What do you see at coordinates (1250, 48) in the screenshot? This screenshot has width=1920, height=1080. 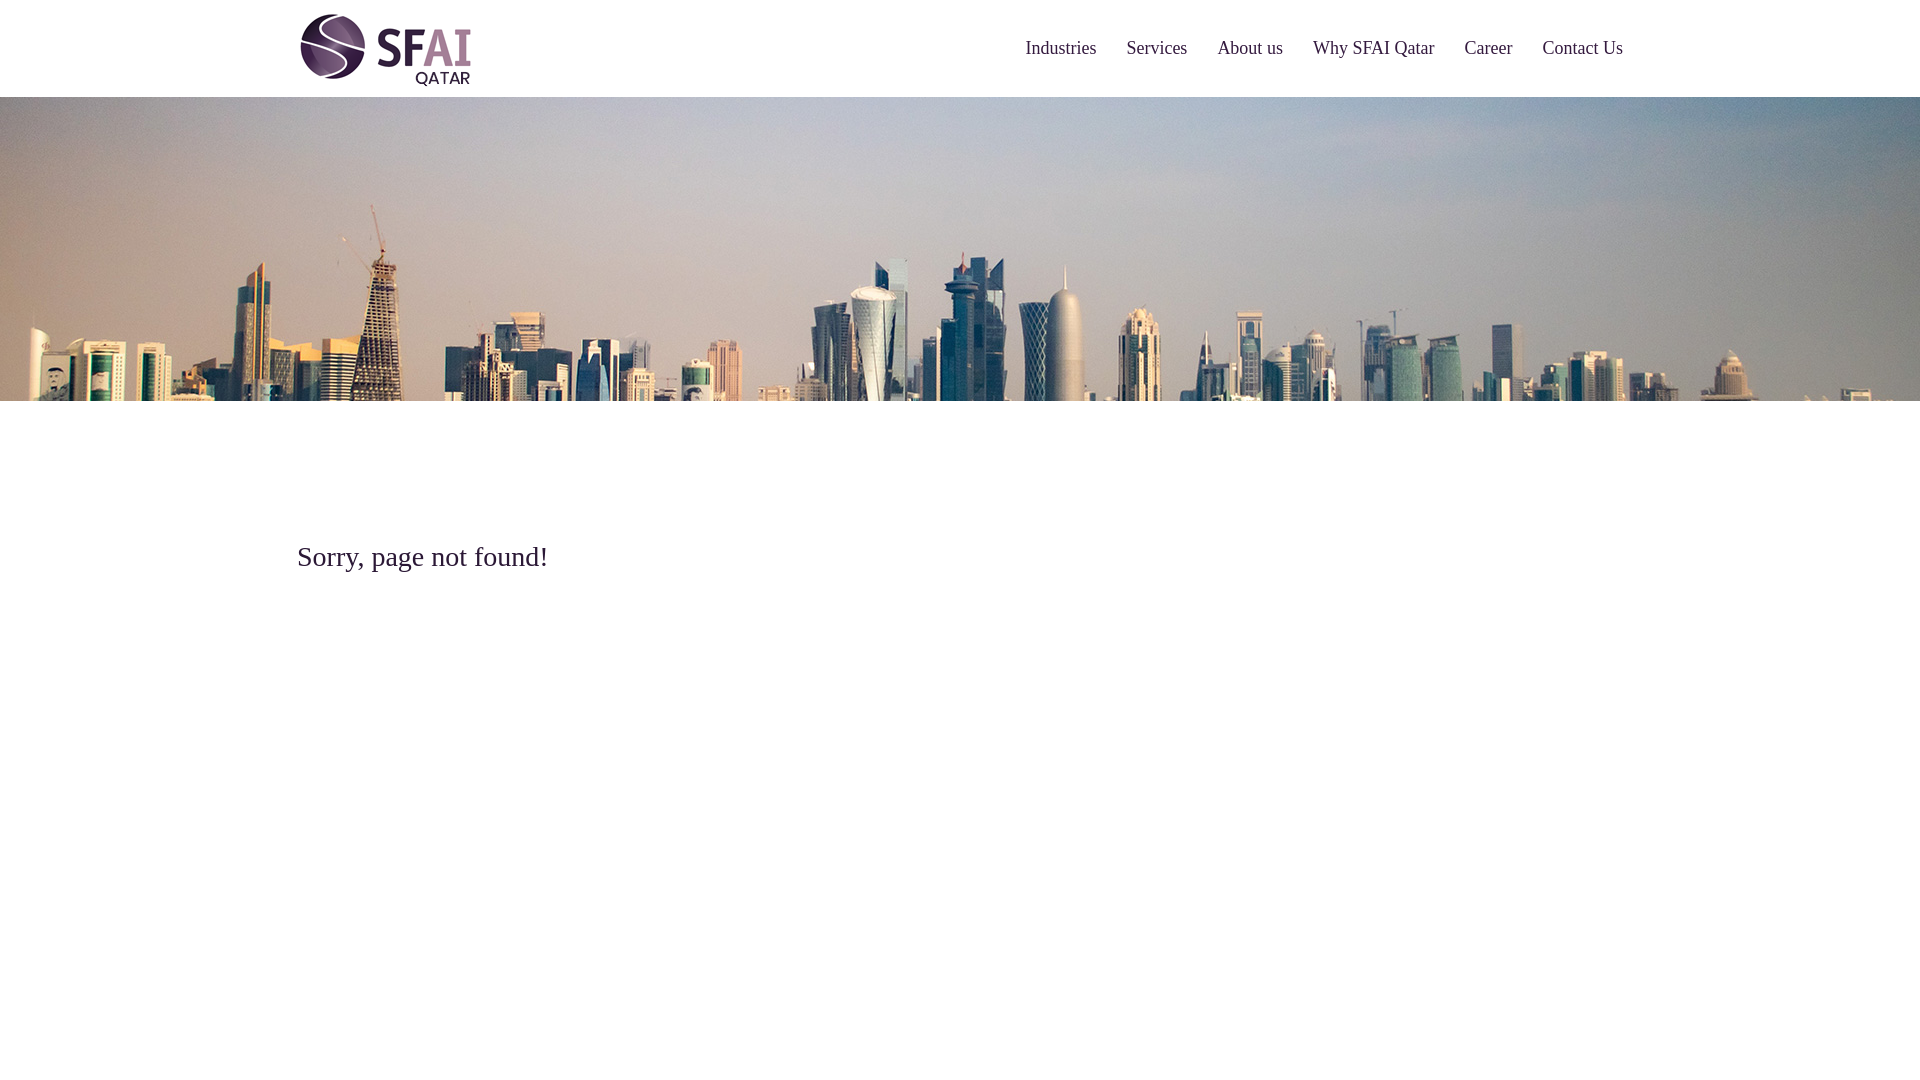 I see `About us` at bounding box center [1250, 48].